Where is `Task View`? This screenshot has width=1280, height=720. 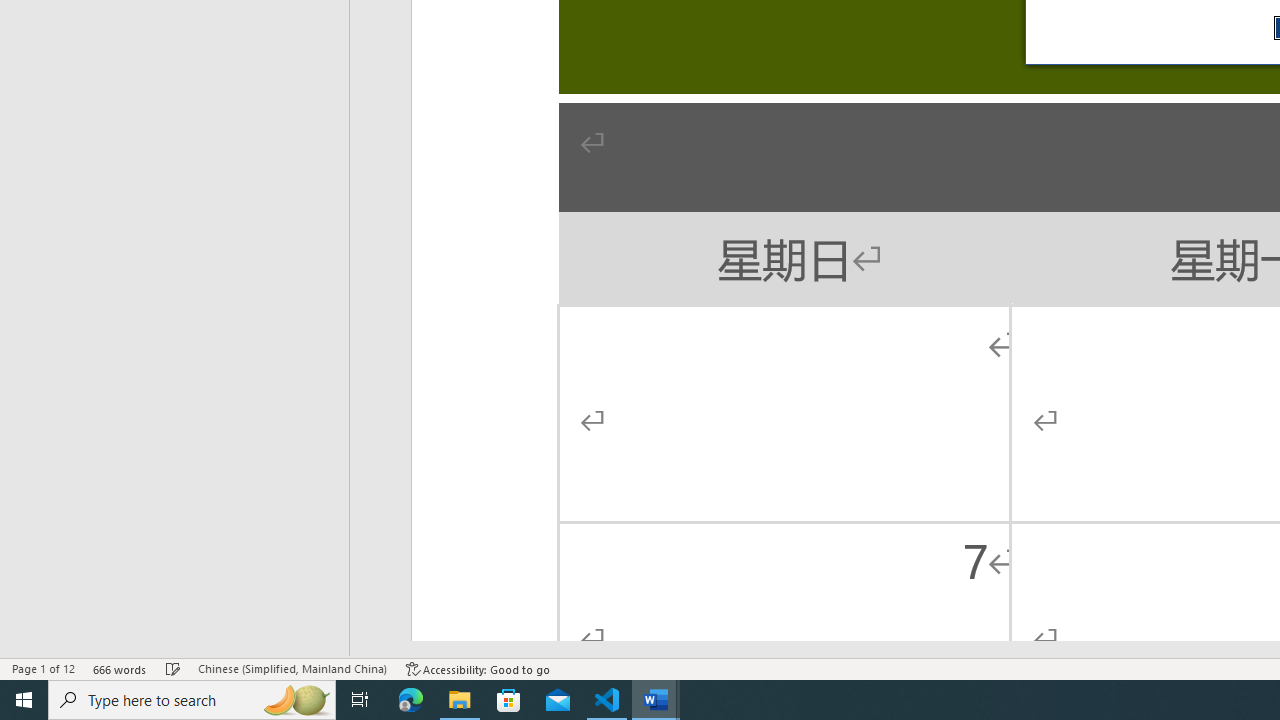
Task View is located at coordinates (360, 700).